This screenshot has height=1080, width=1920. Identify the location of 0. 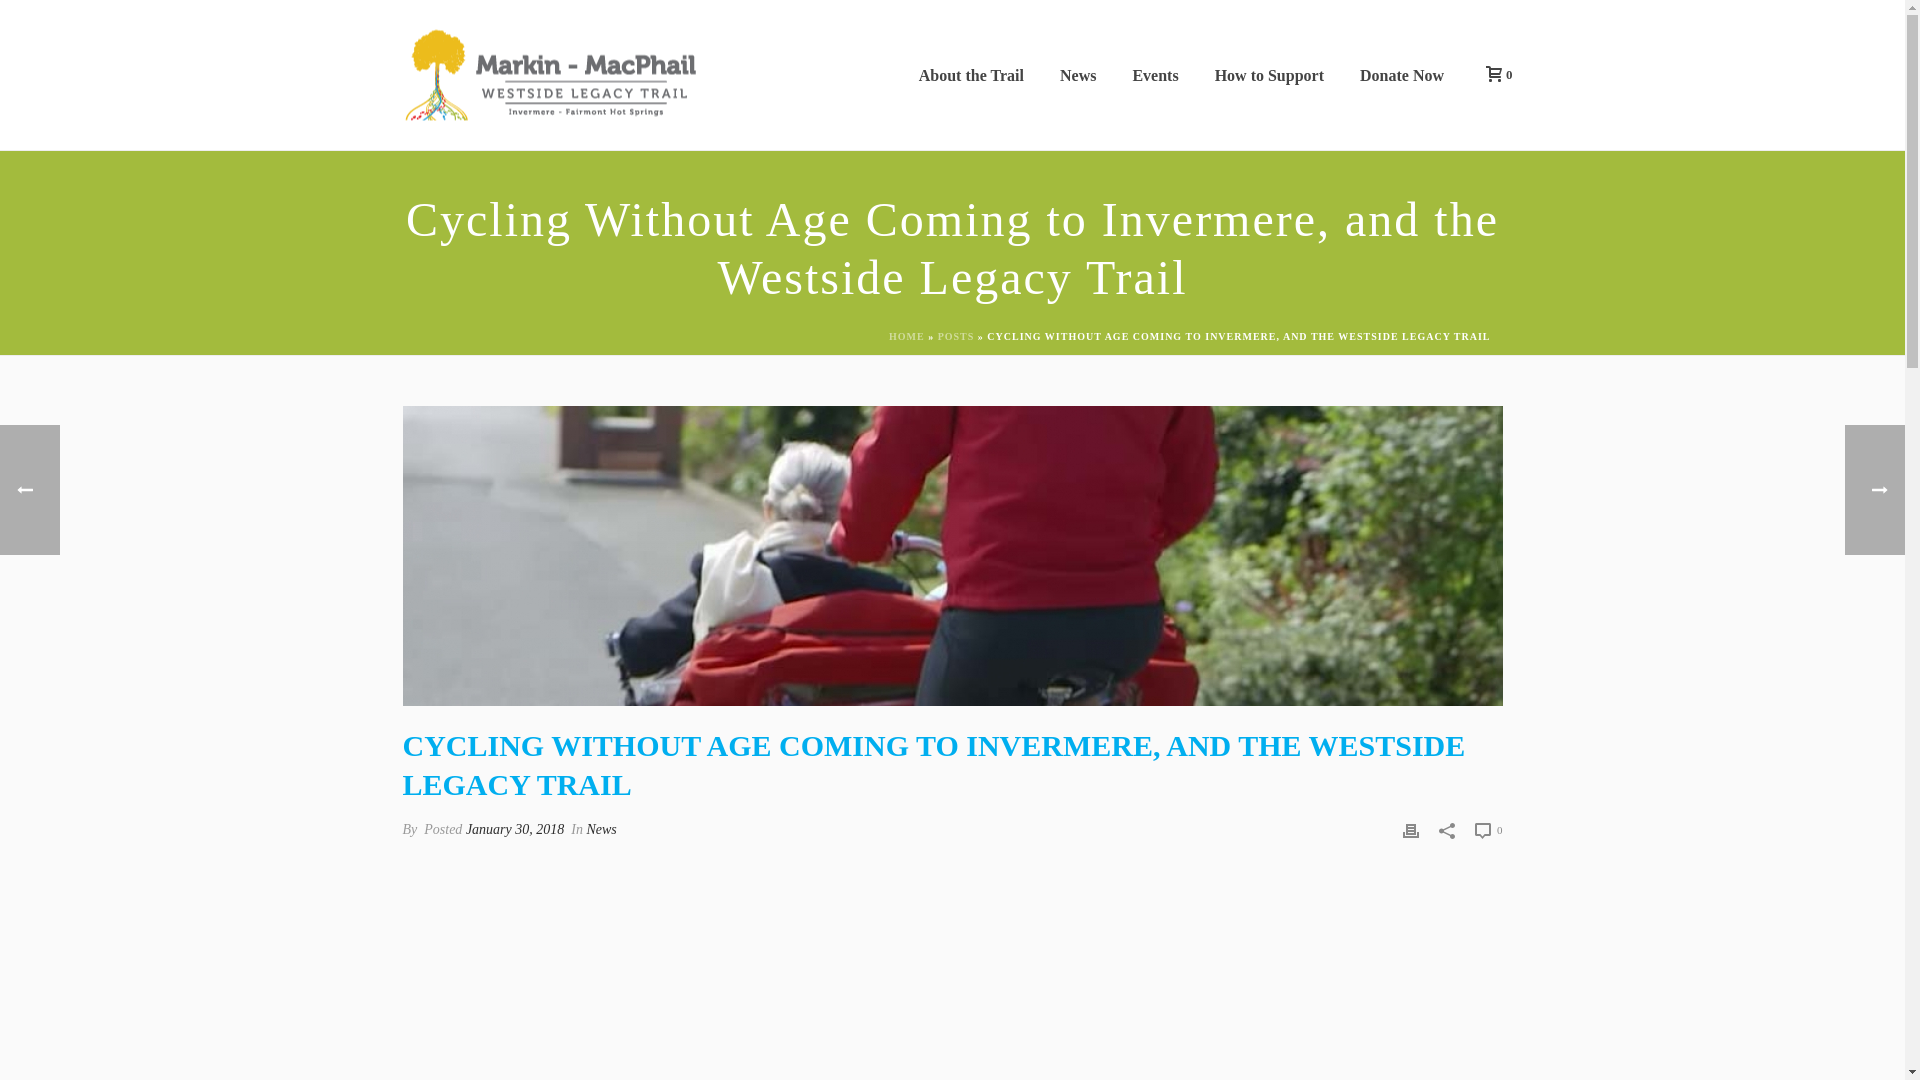
(1494, 74).